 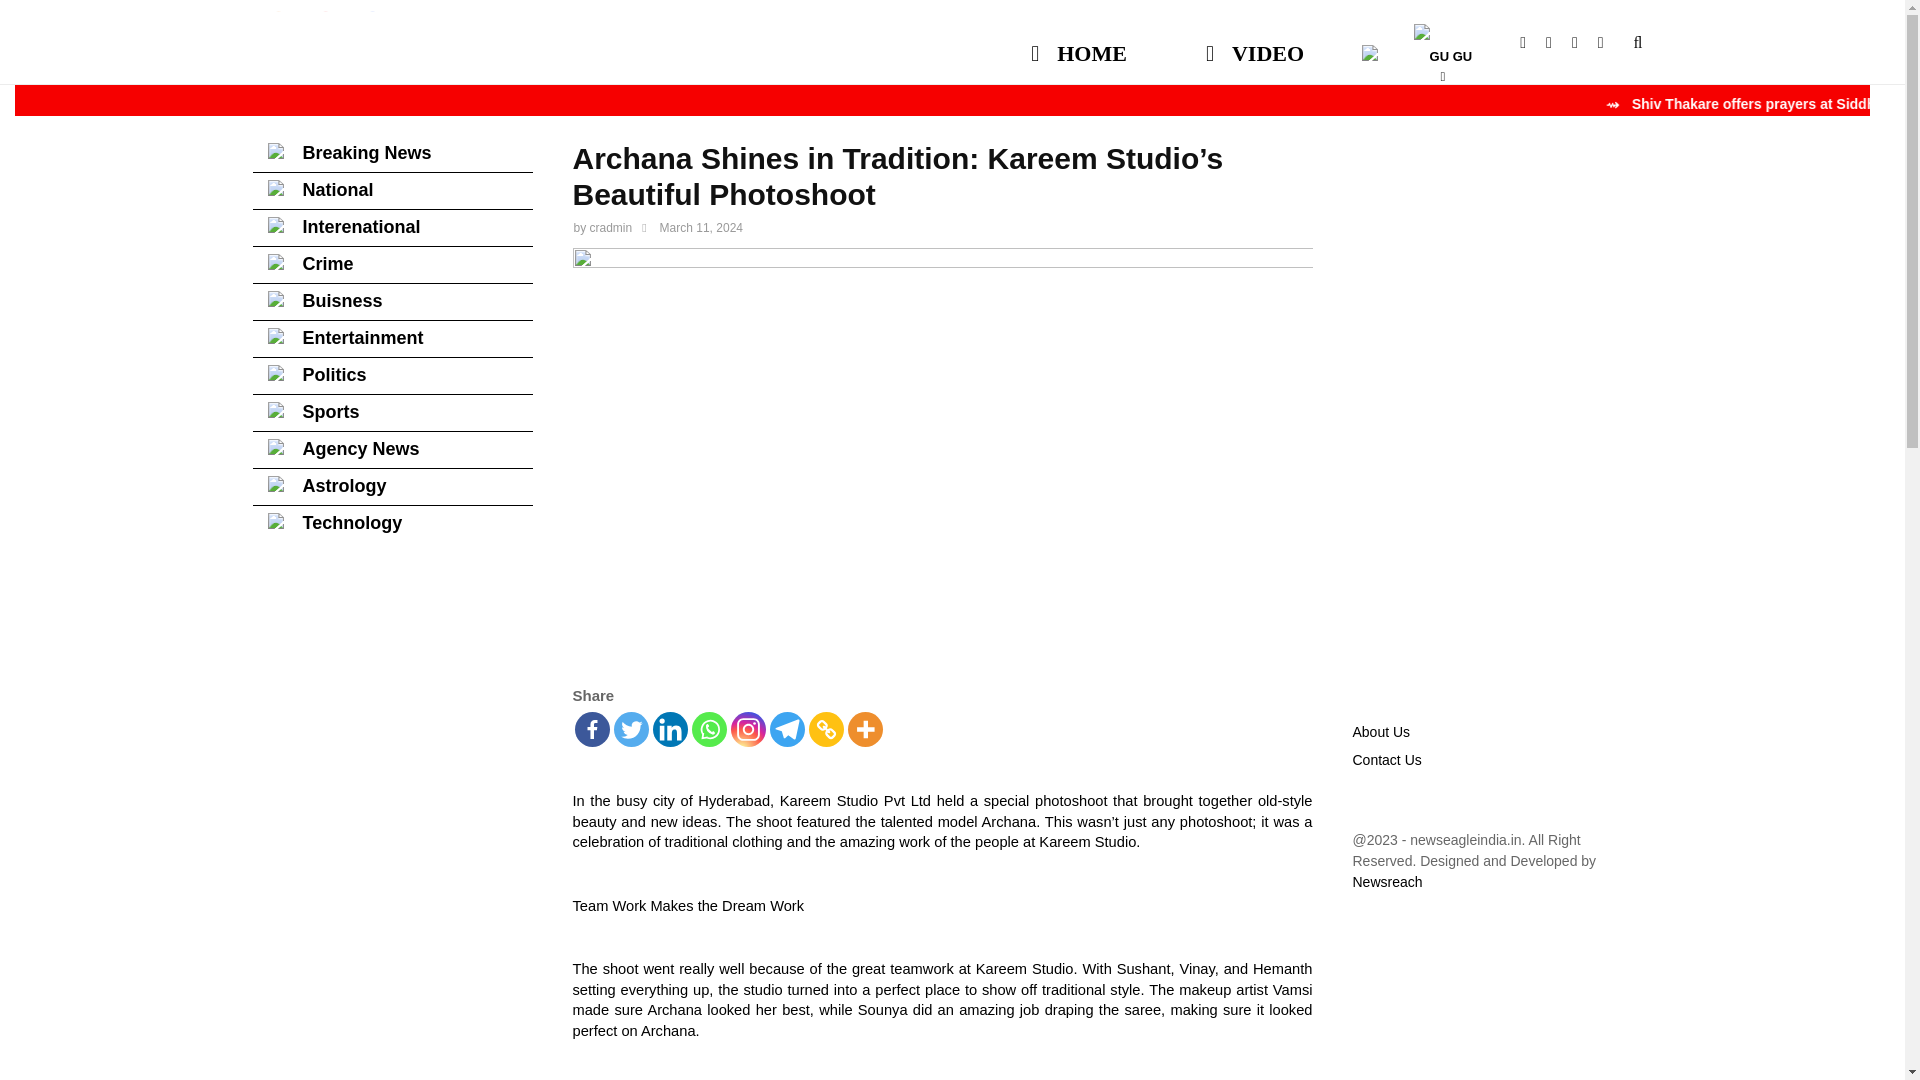 I want to click on Whatsapp, so click(x=1610, y=42).